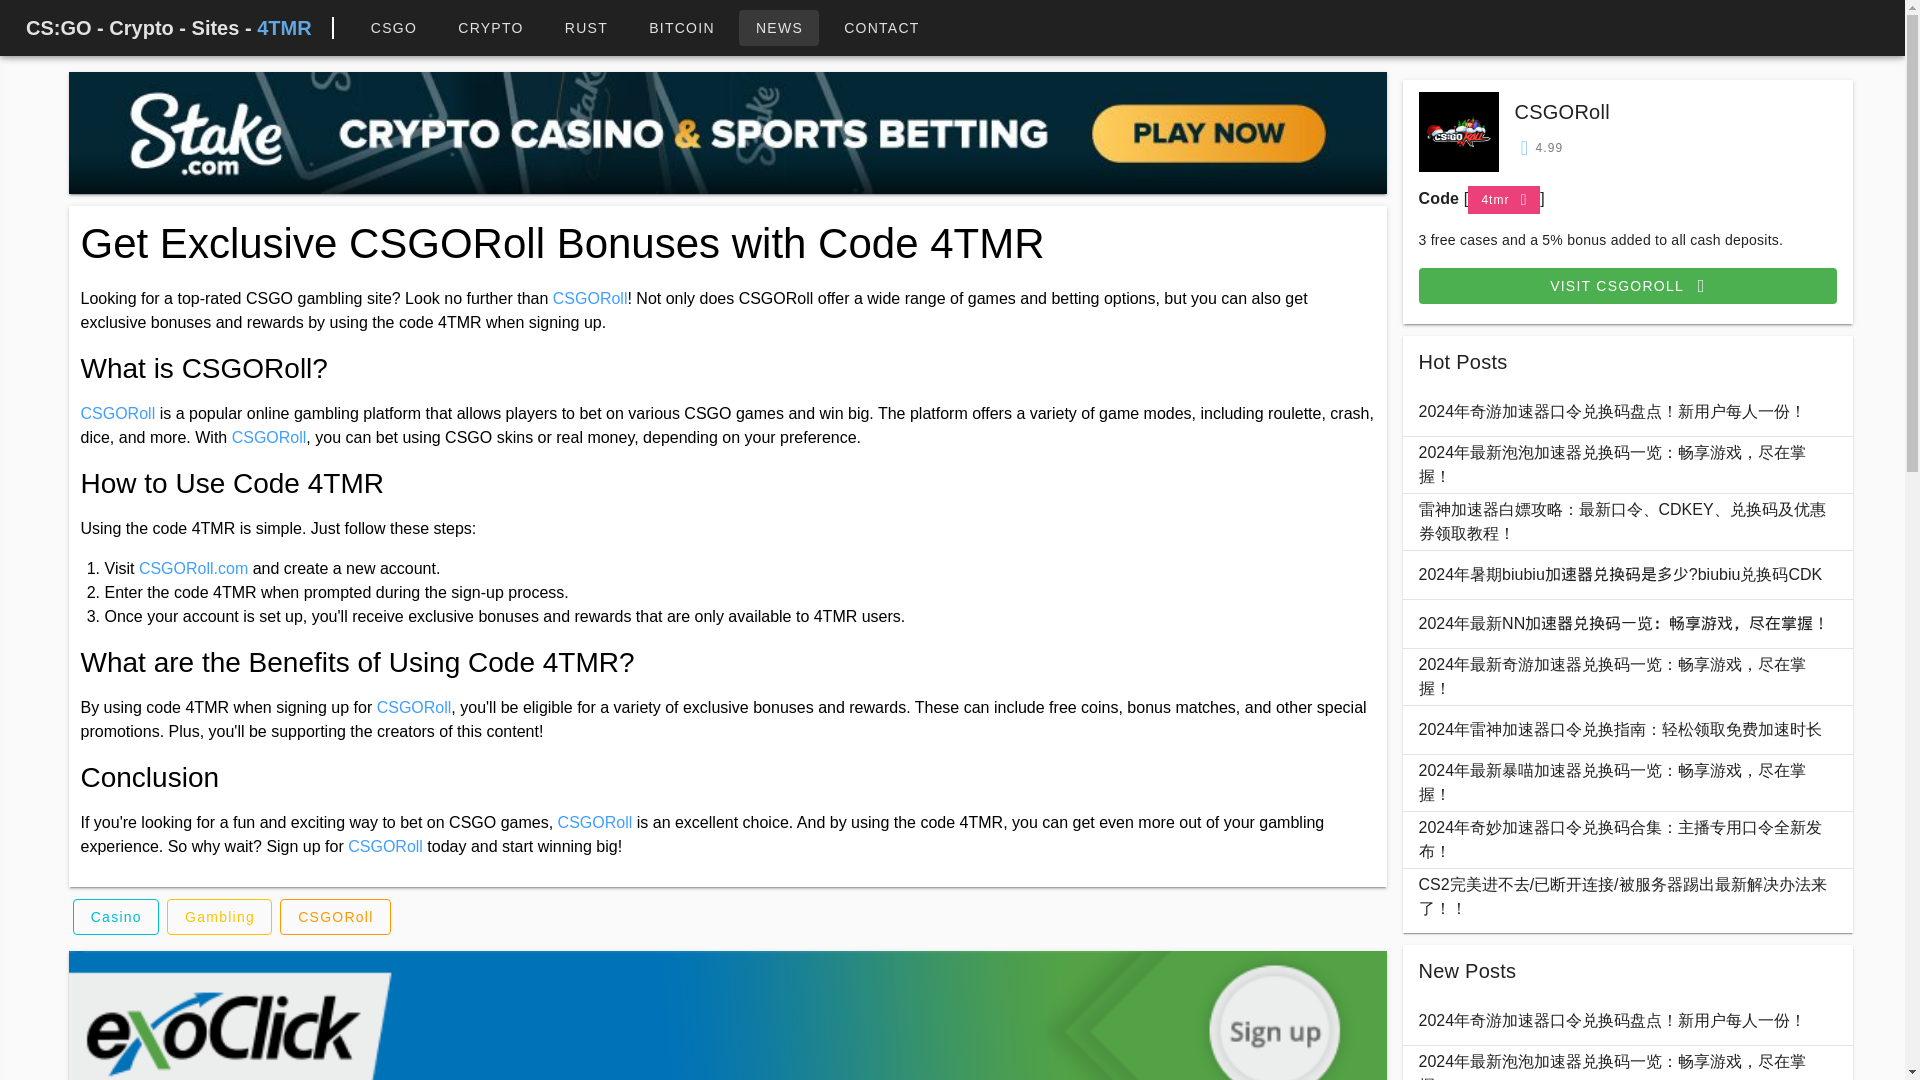  Describe the element at coordinates (393, 28) in the screenshot. I see `CSGO` at that location.